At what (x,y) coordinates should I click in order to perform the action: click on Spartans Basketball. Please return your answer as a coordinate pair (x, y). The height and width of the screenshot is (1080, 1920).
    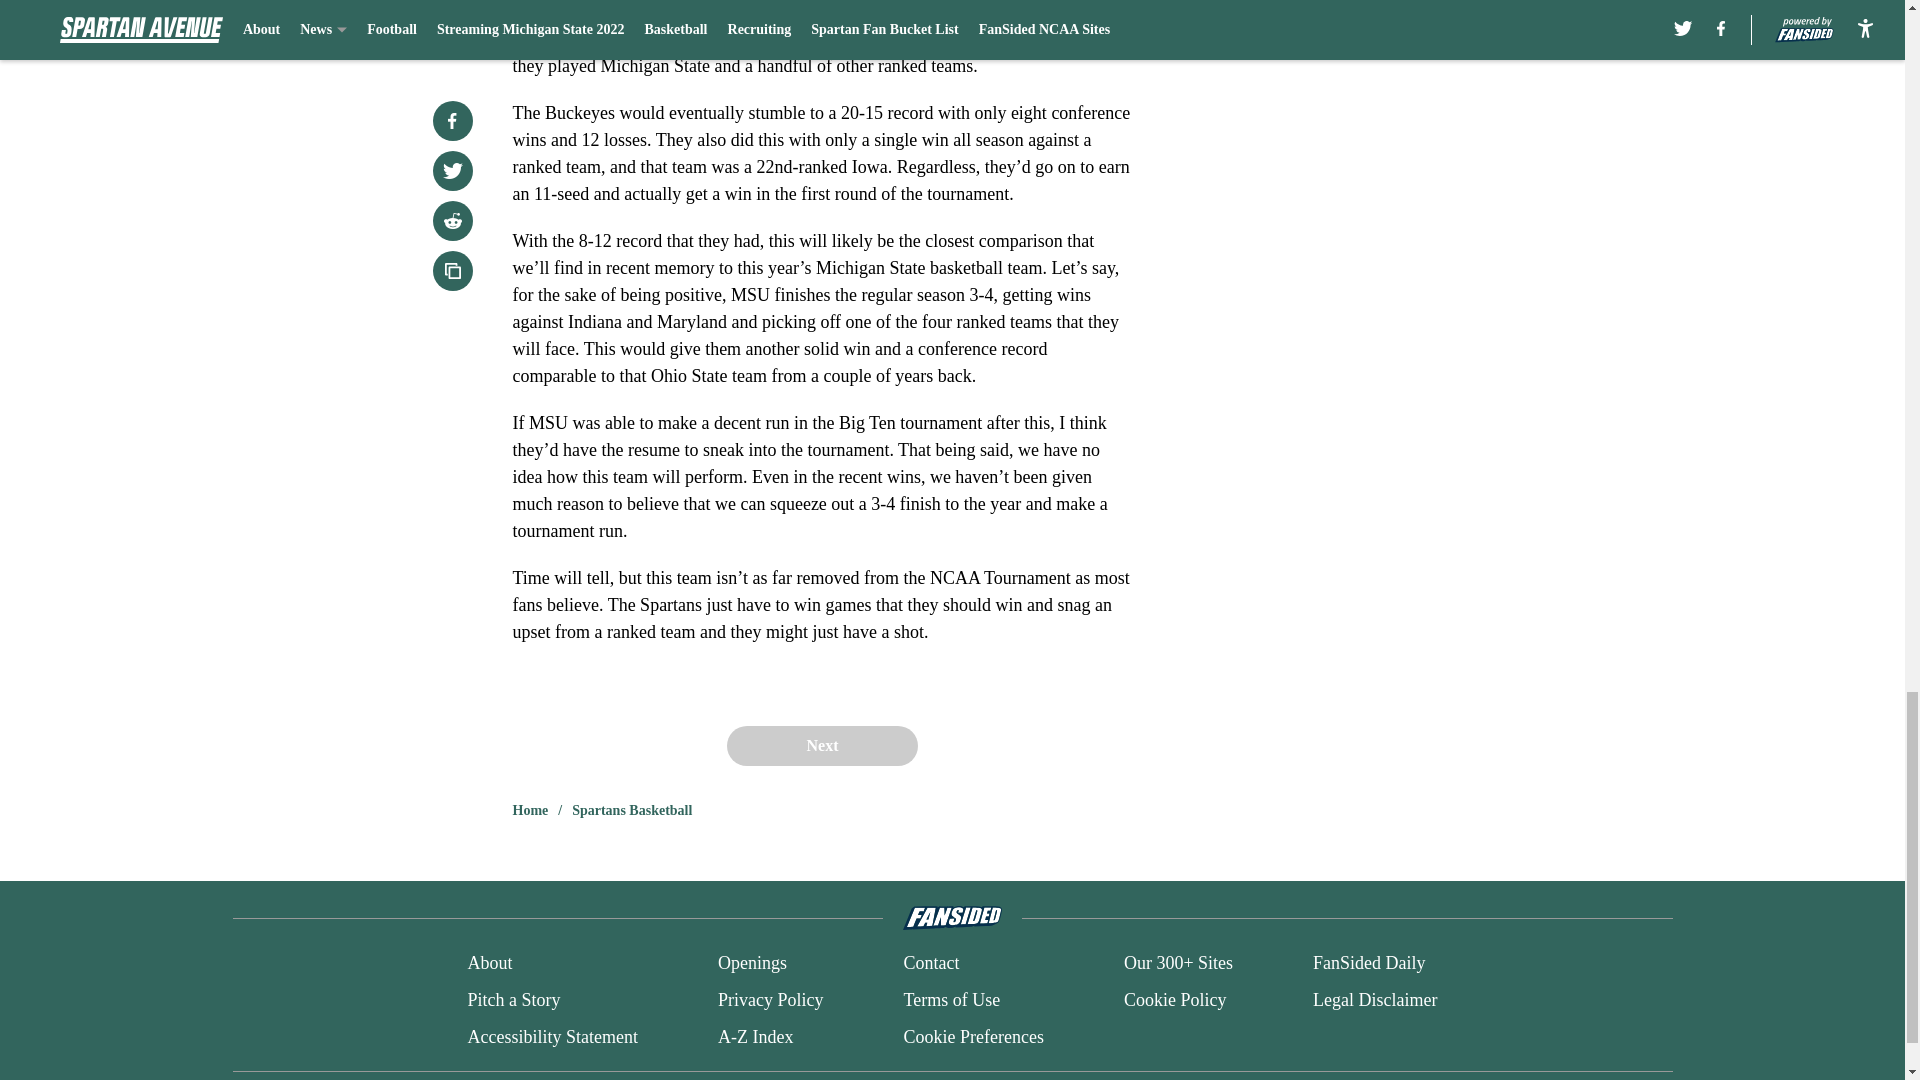
    Looking at the image, I should click on (632, 810).